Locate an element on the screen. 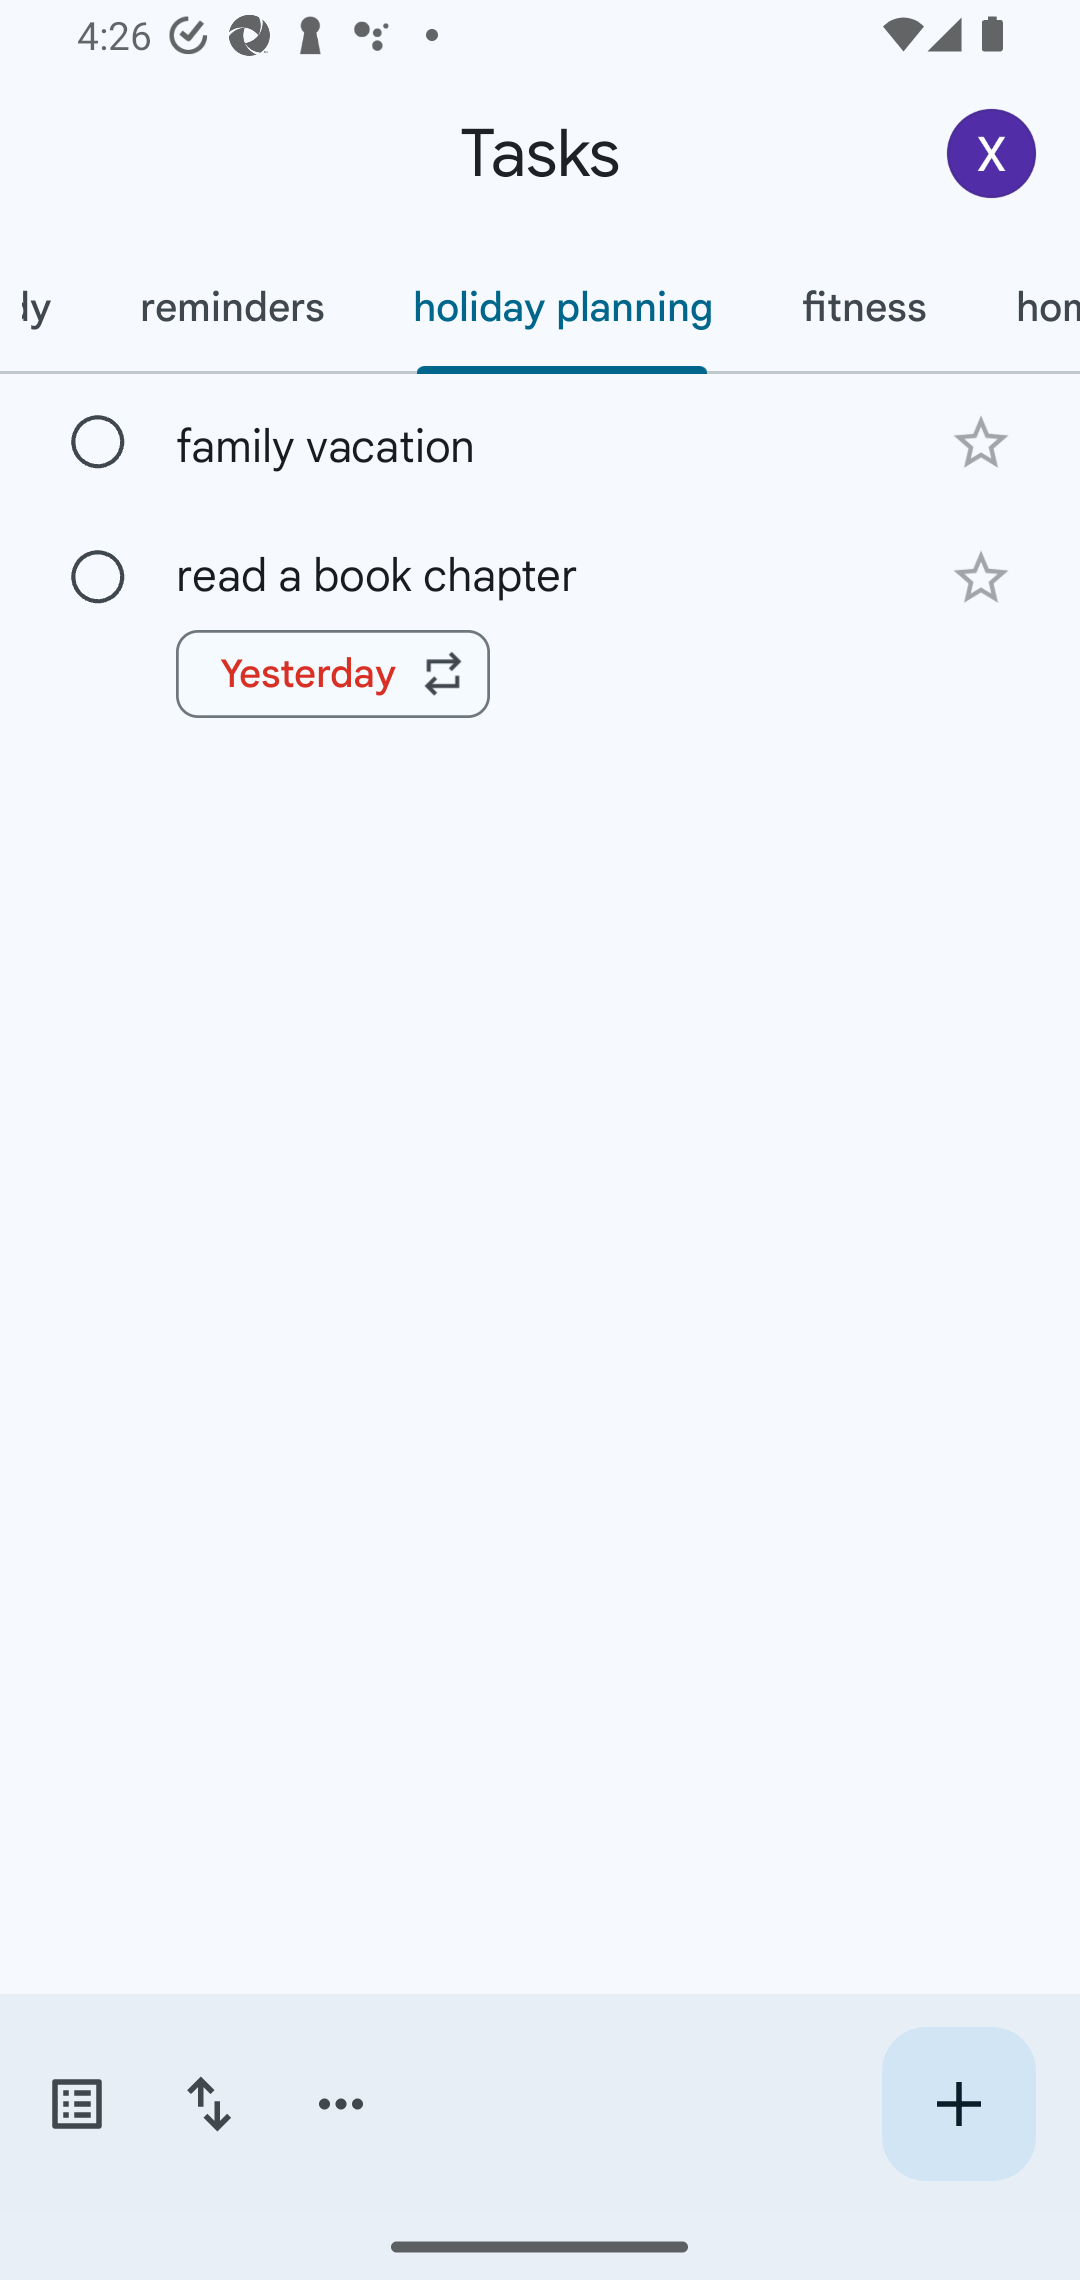 Image resolution: width=1080 pixels, height=2280 pixels. Add star is located at coordinates (980, 578).